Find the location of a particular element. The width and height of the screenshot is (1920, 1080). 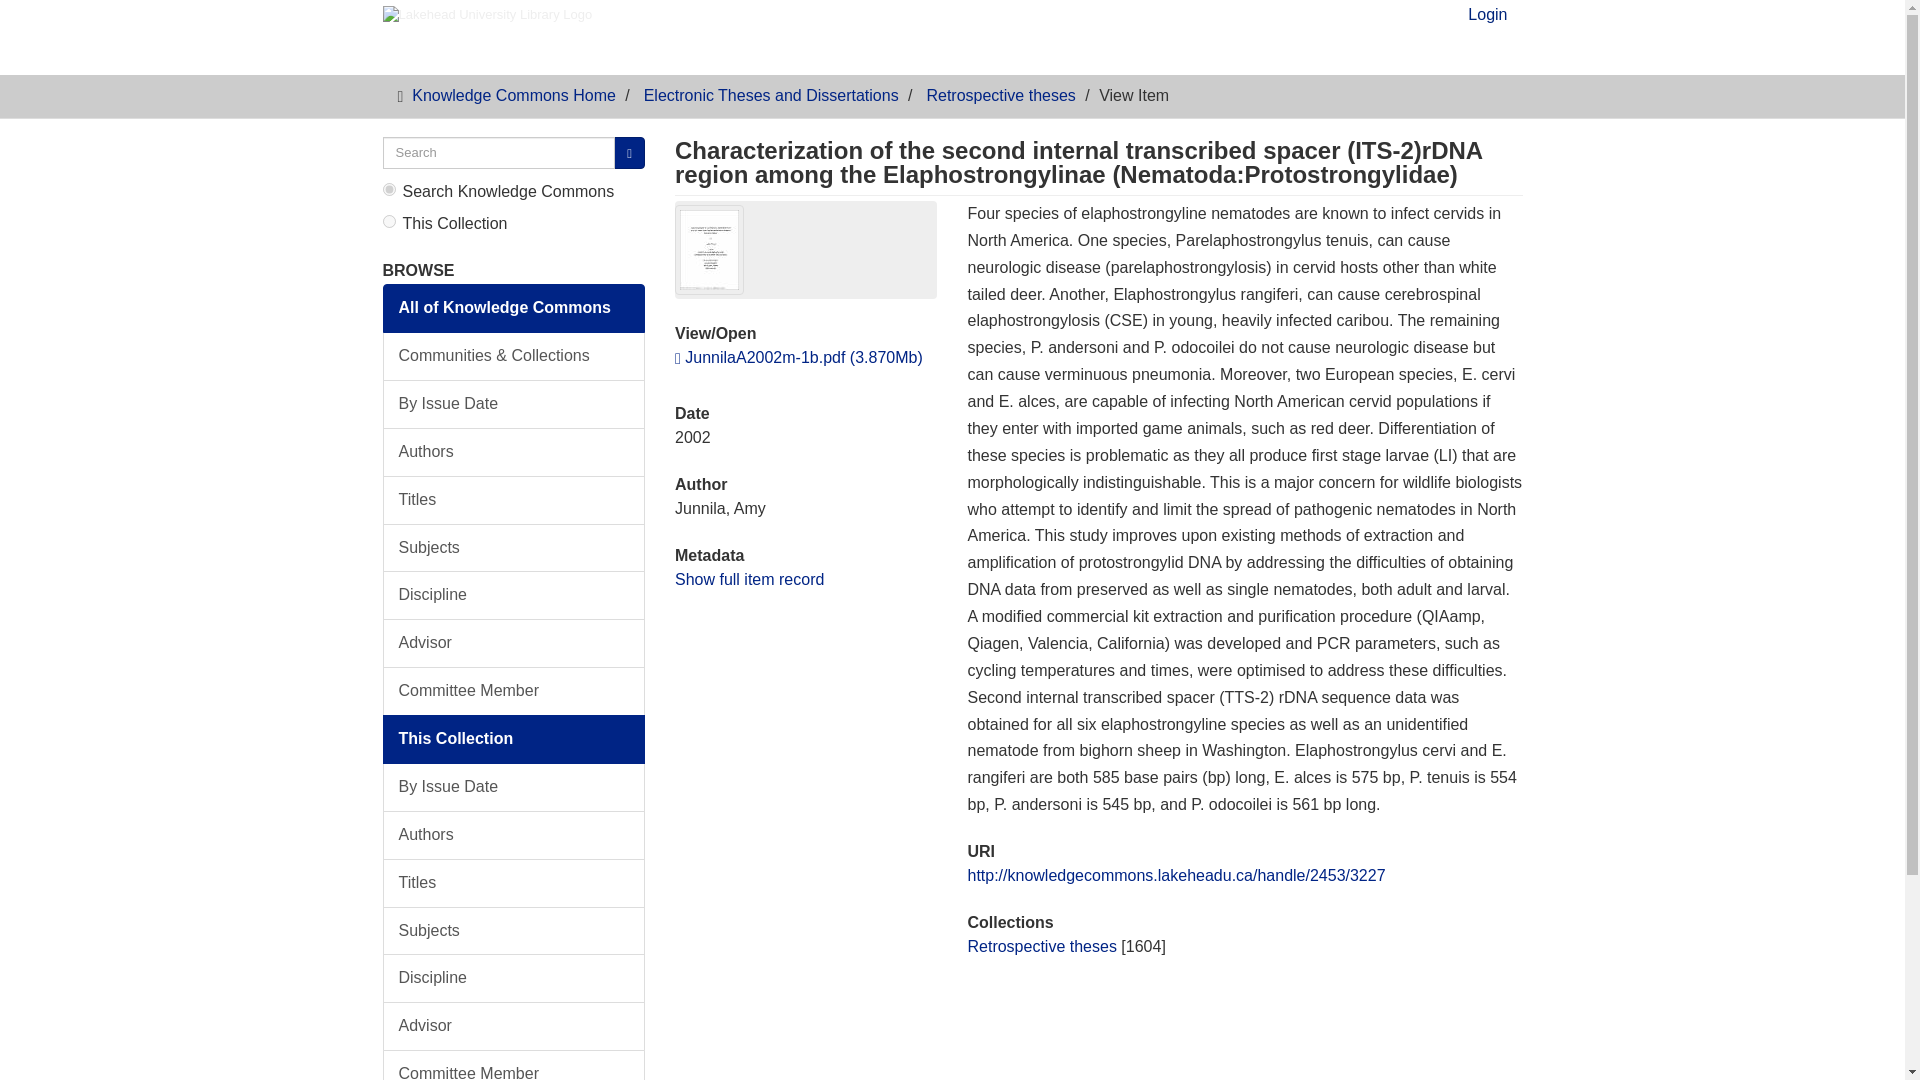

Electronic Theses and Dissertations is located at coordinates (770, 95).